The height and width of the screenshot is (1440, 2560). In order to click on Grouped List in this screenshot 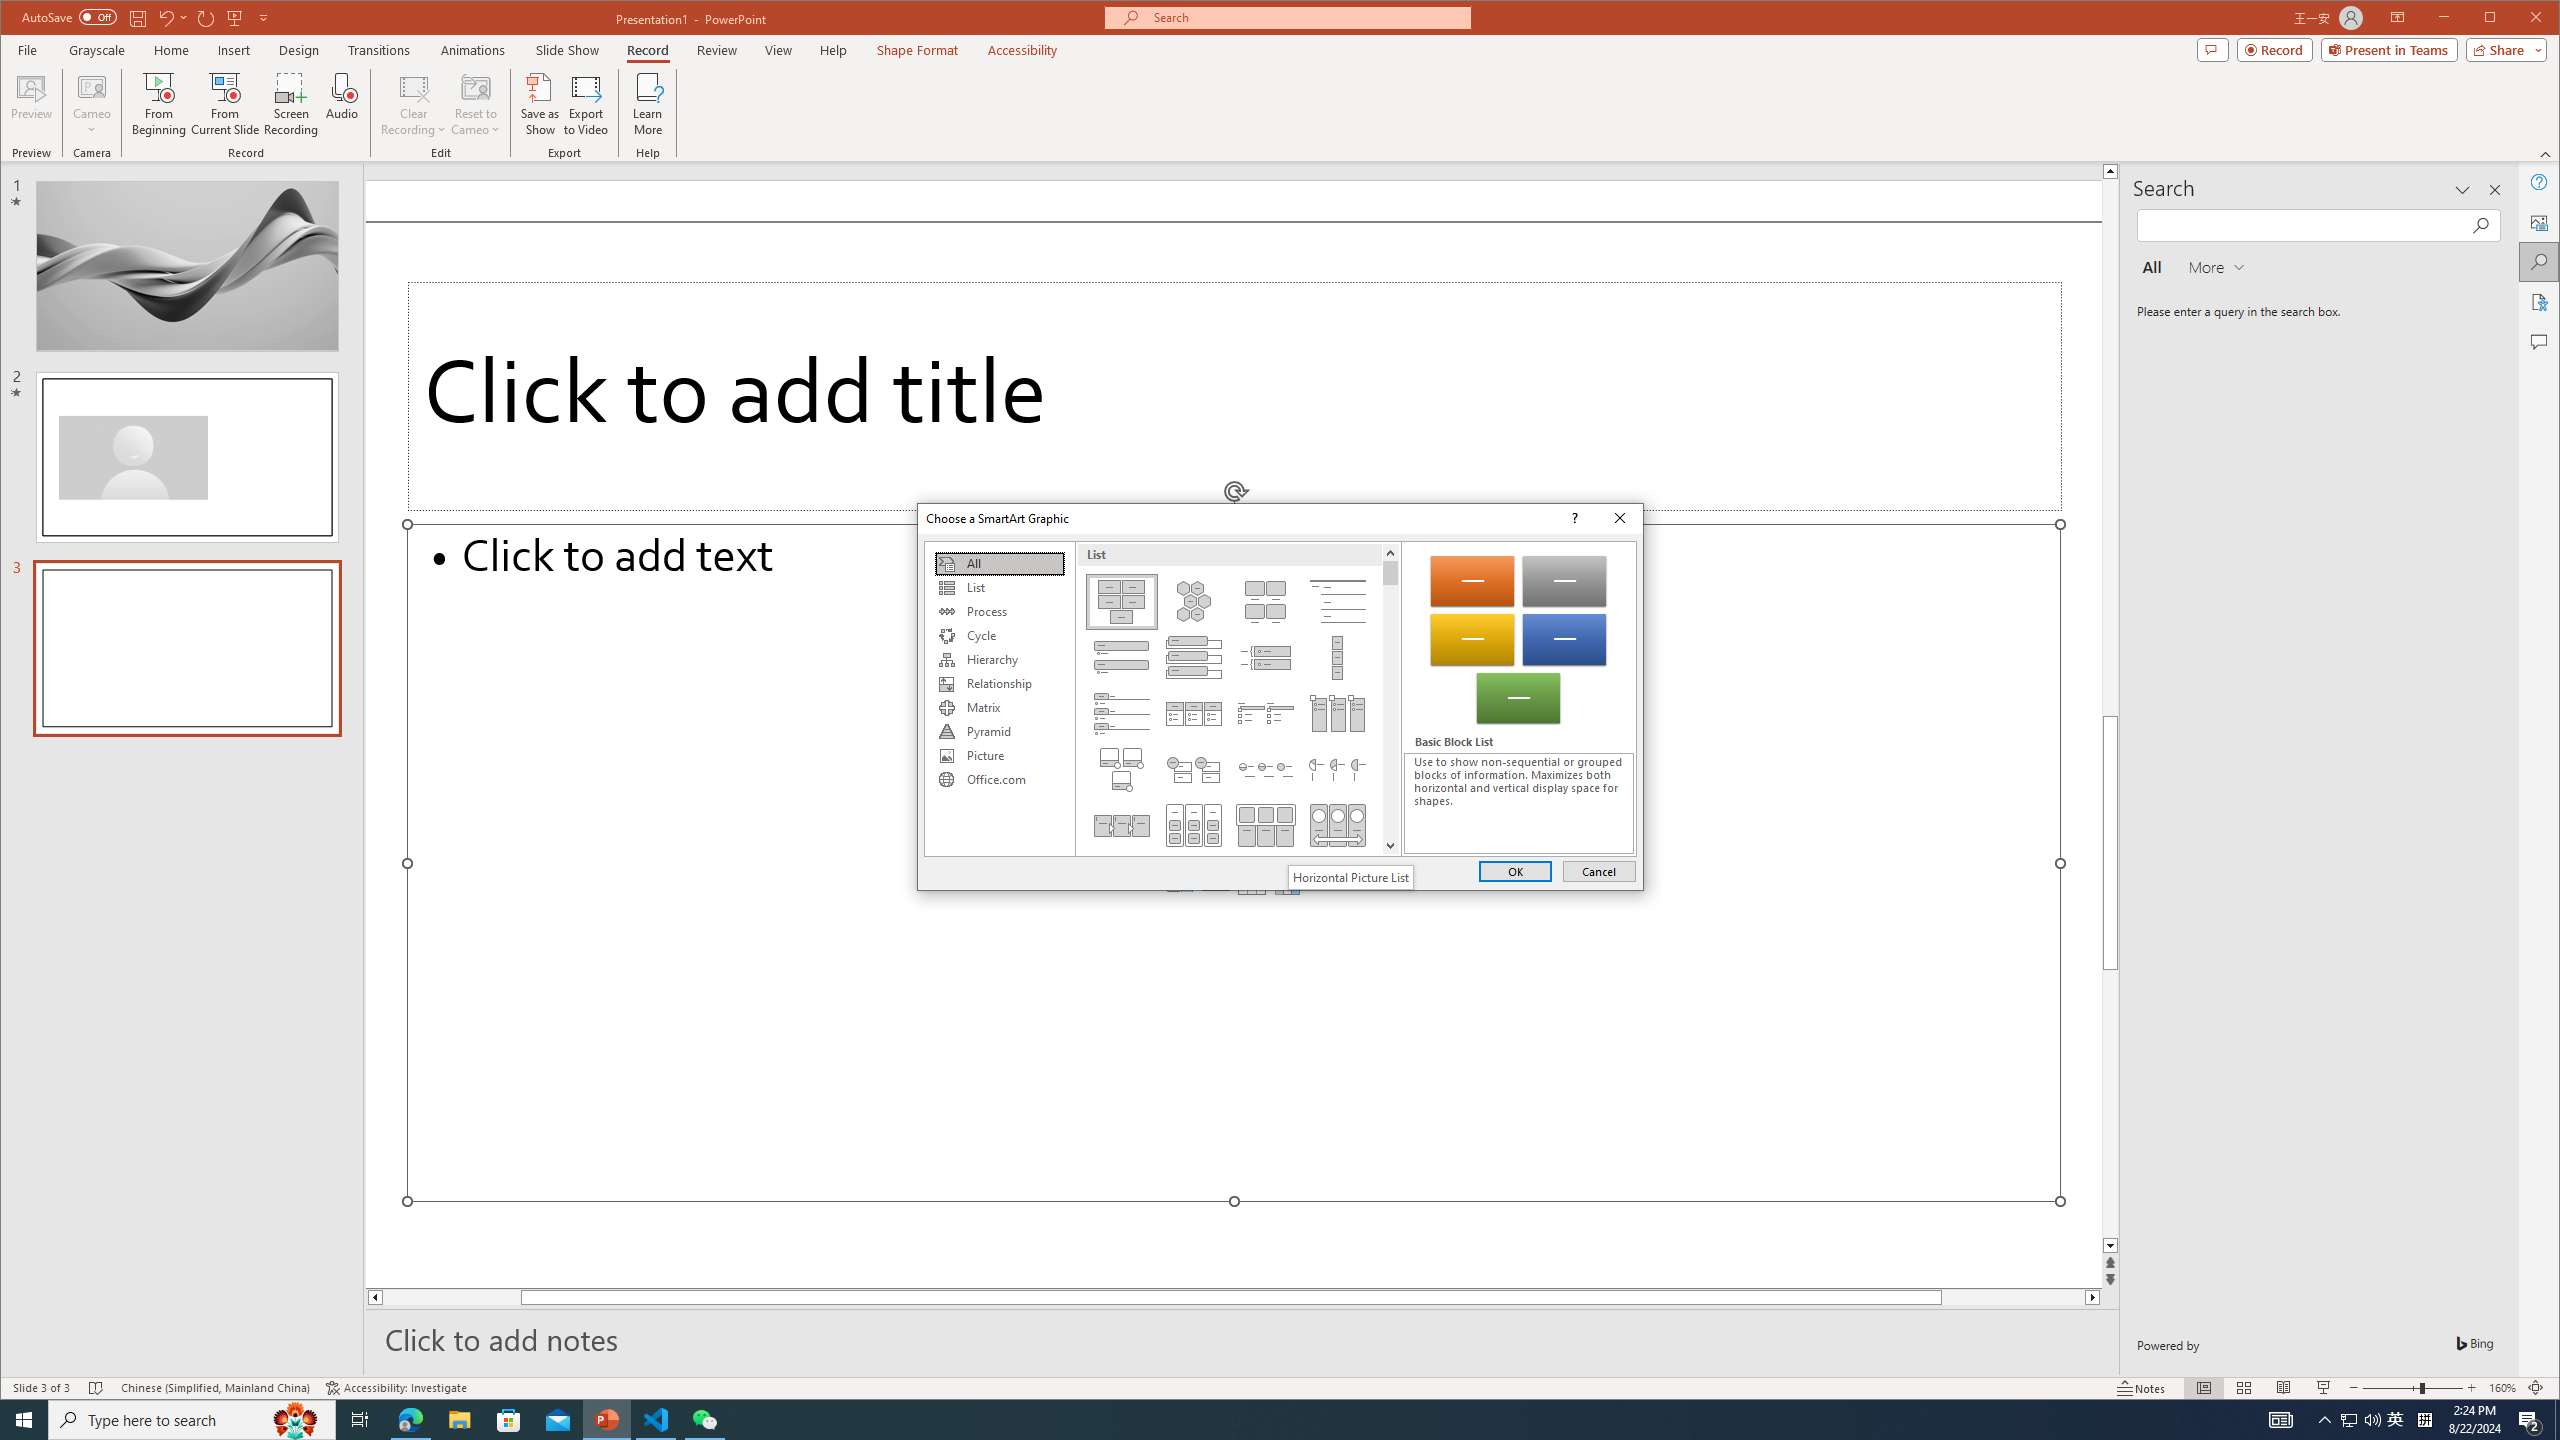, I will do `click(1192, 825)`.